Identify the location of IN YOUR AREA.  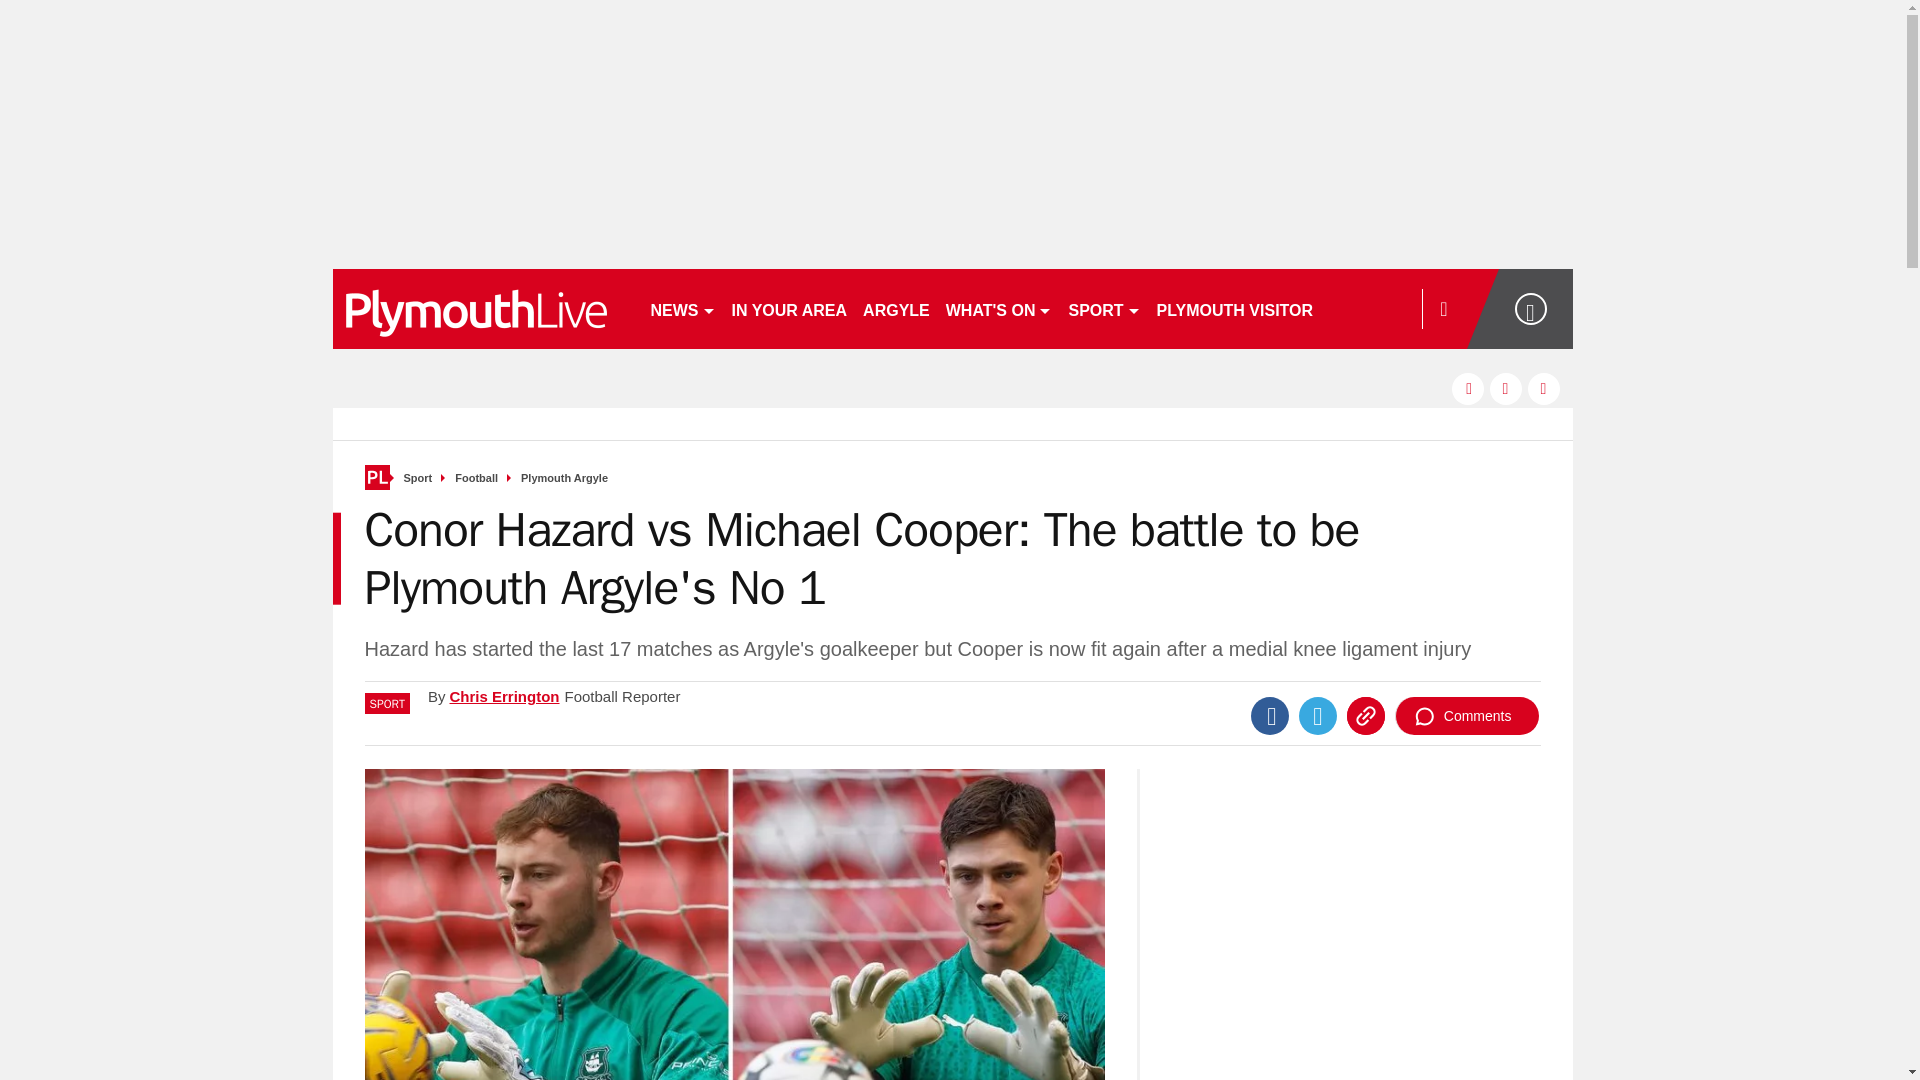
(790, 308).